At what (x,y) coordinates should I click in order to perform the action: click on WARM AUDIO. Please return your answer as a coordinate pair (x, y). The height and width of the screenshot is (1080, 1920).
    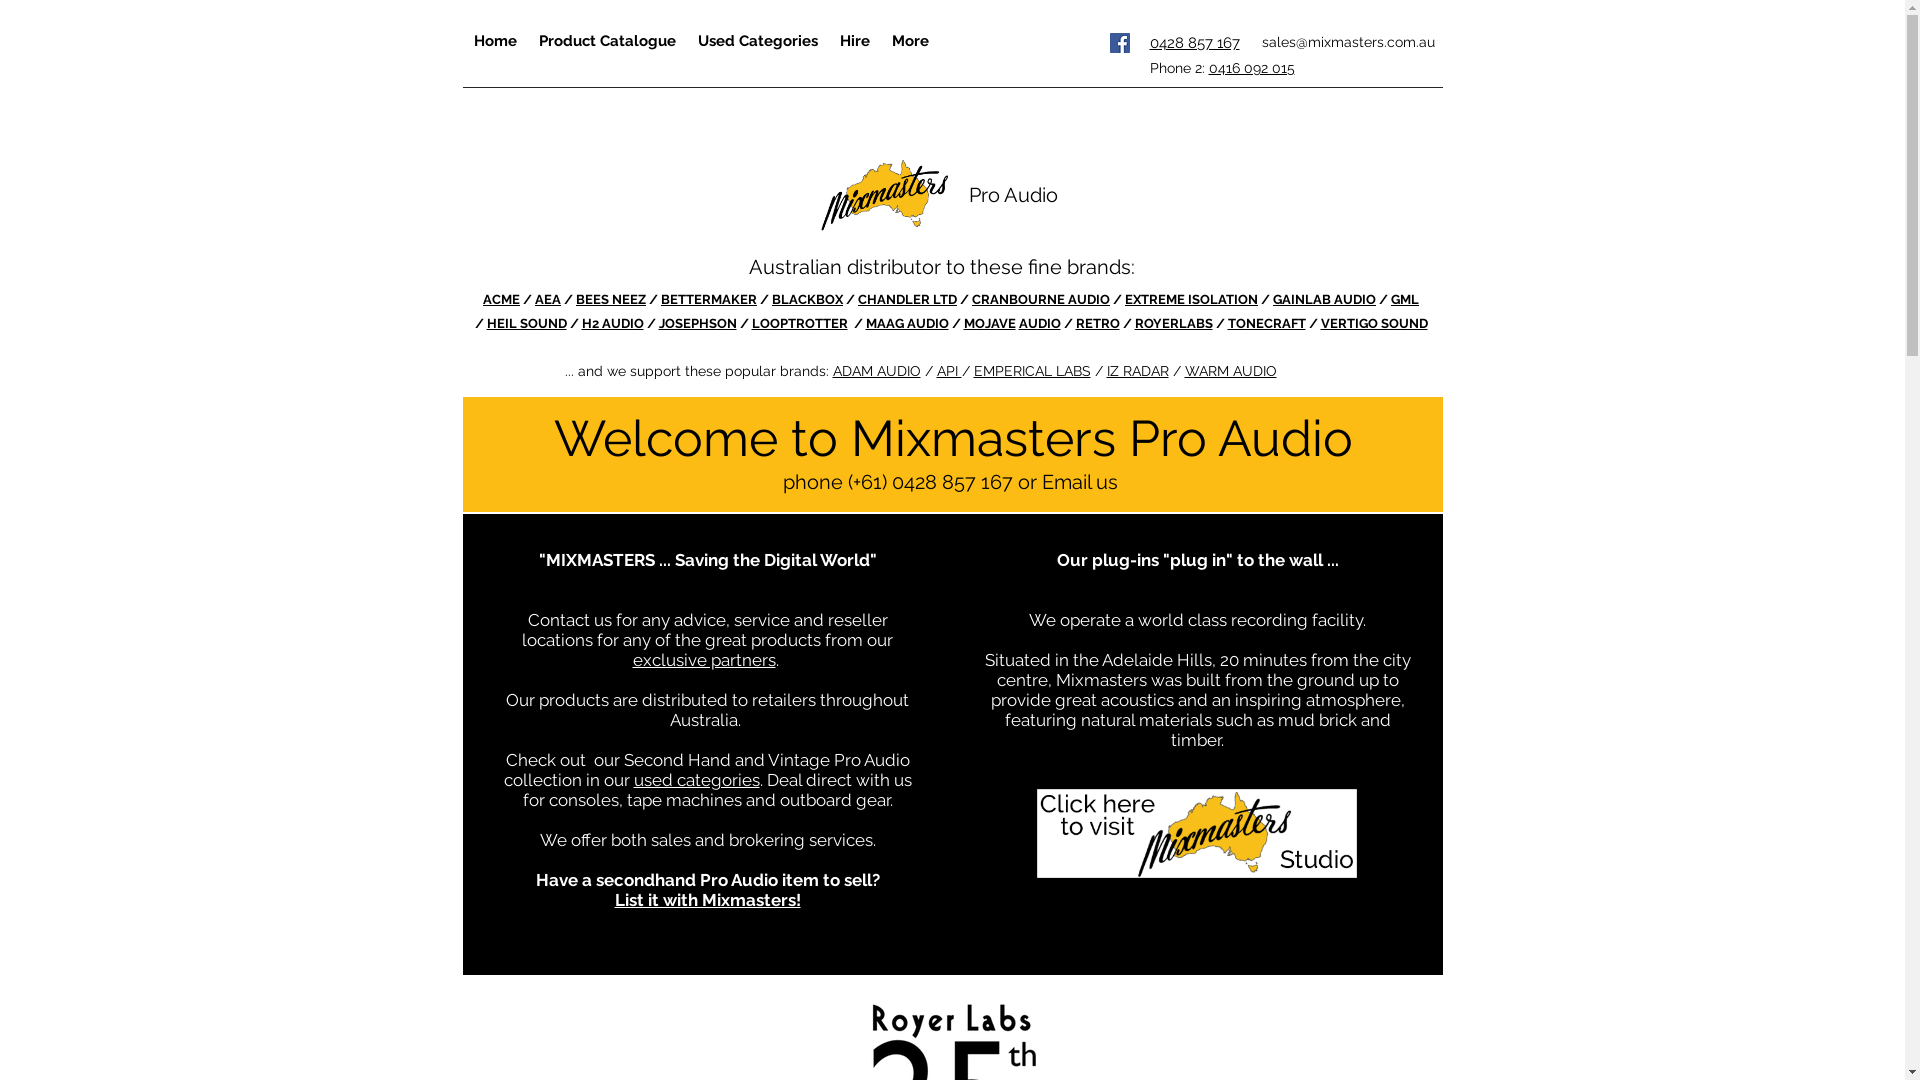
    Looking at the image, I should click on (1230, 371).